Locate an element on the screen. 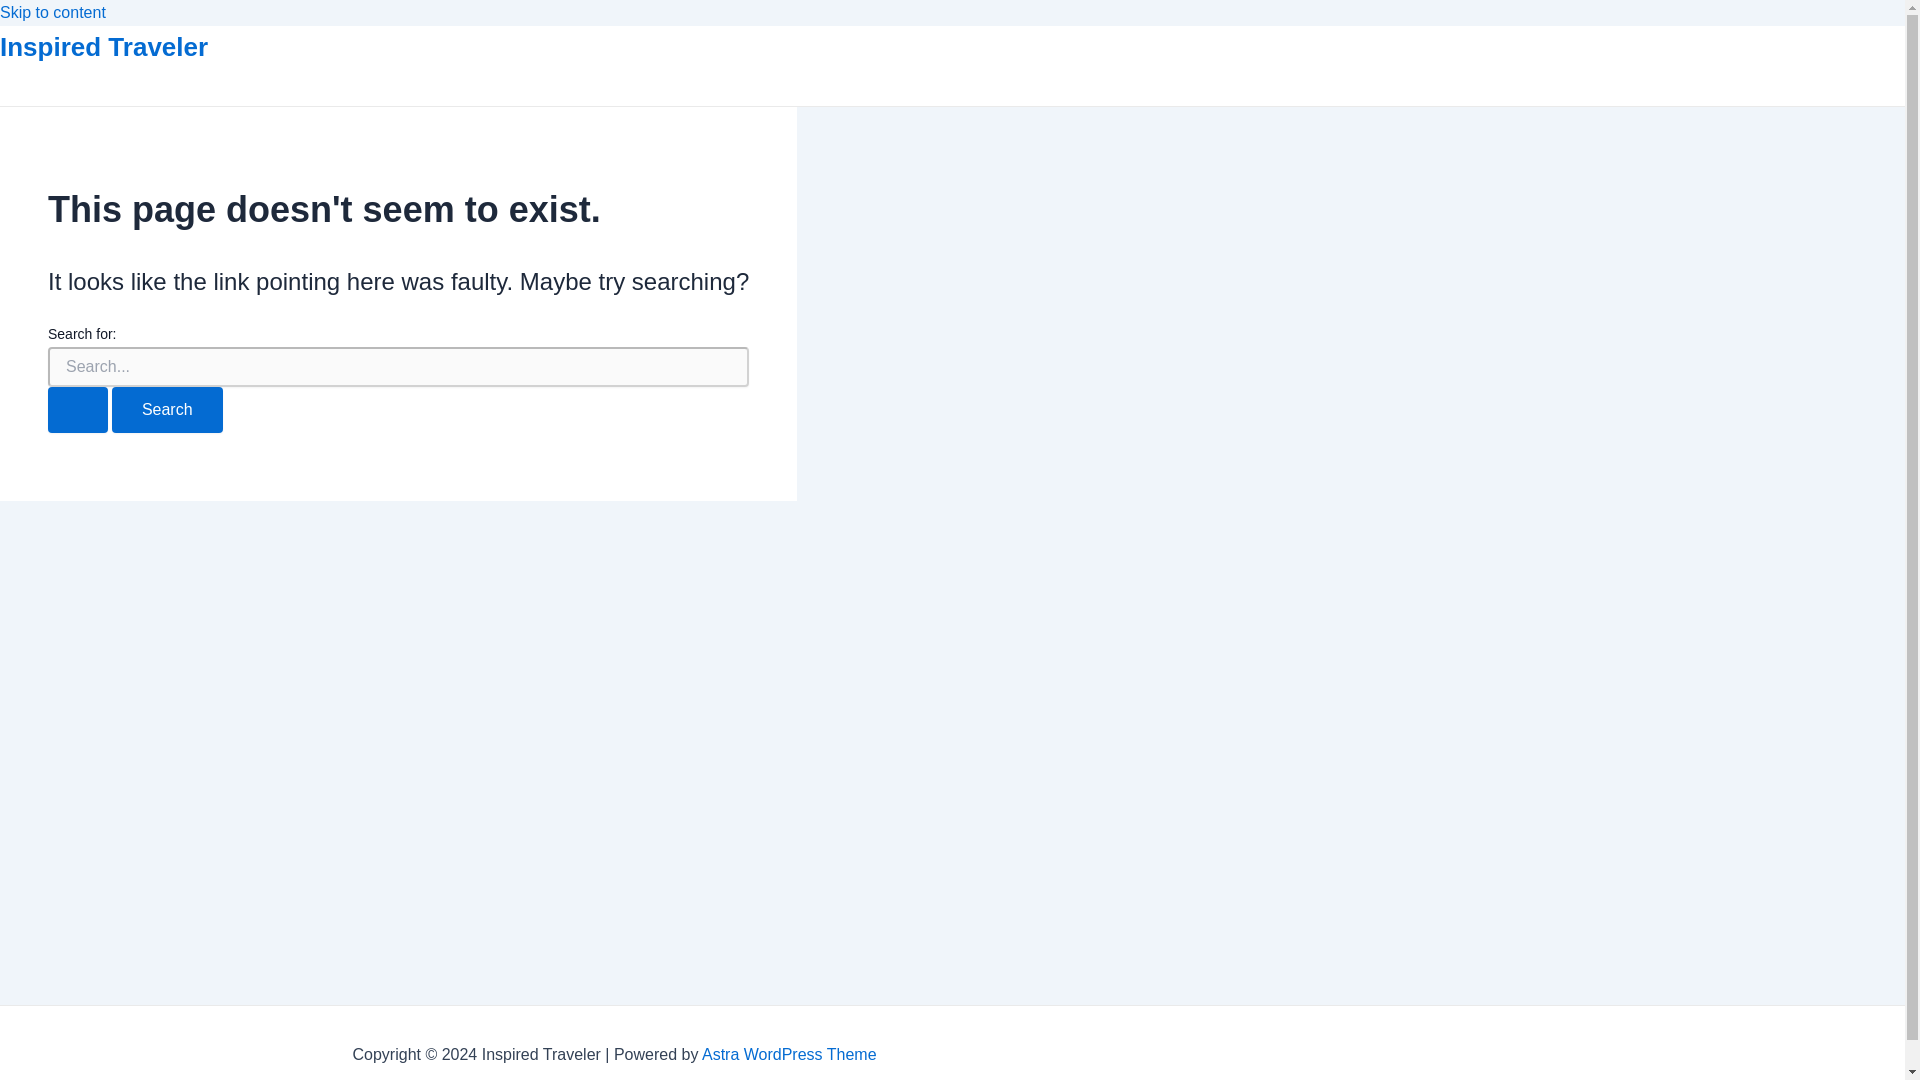 Image resolution: width=1920 pixels, height=1080 pixels. Search is located at coordinates (166, 410).